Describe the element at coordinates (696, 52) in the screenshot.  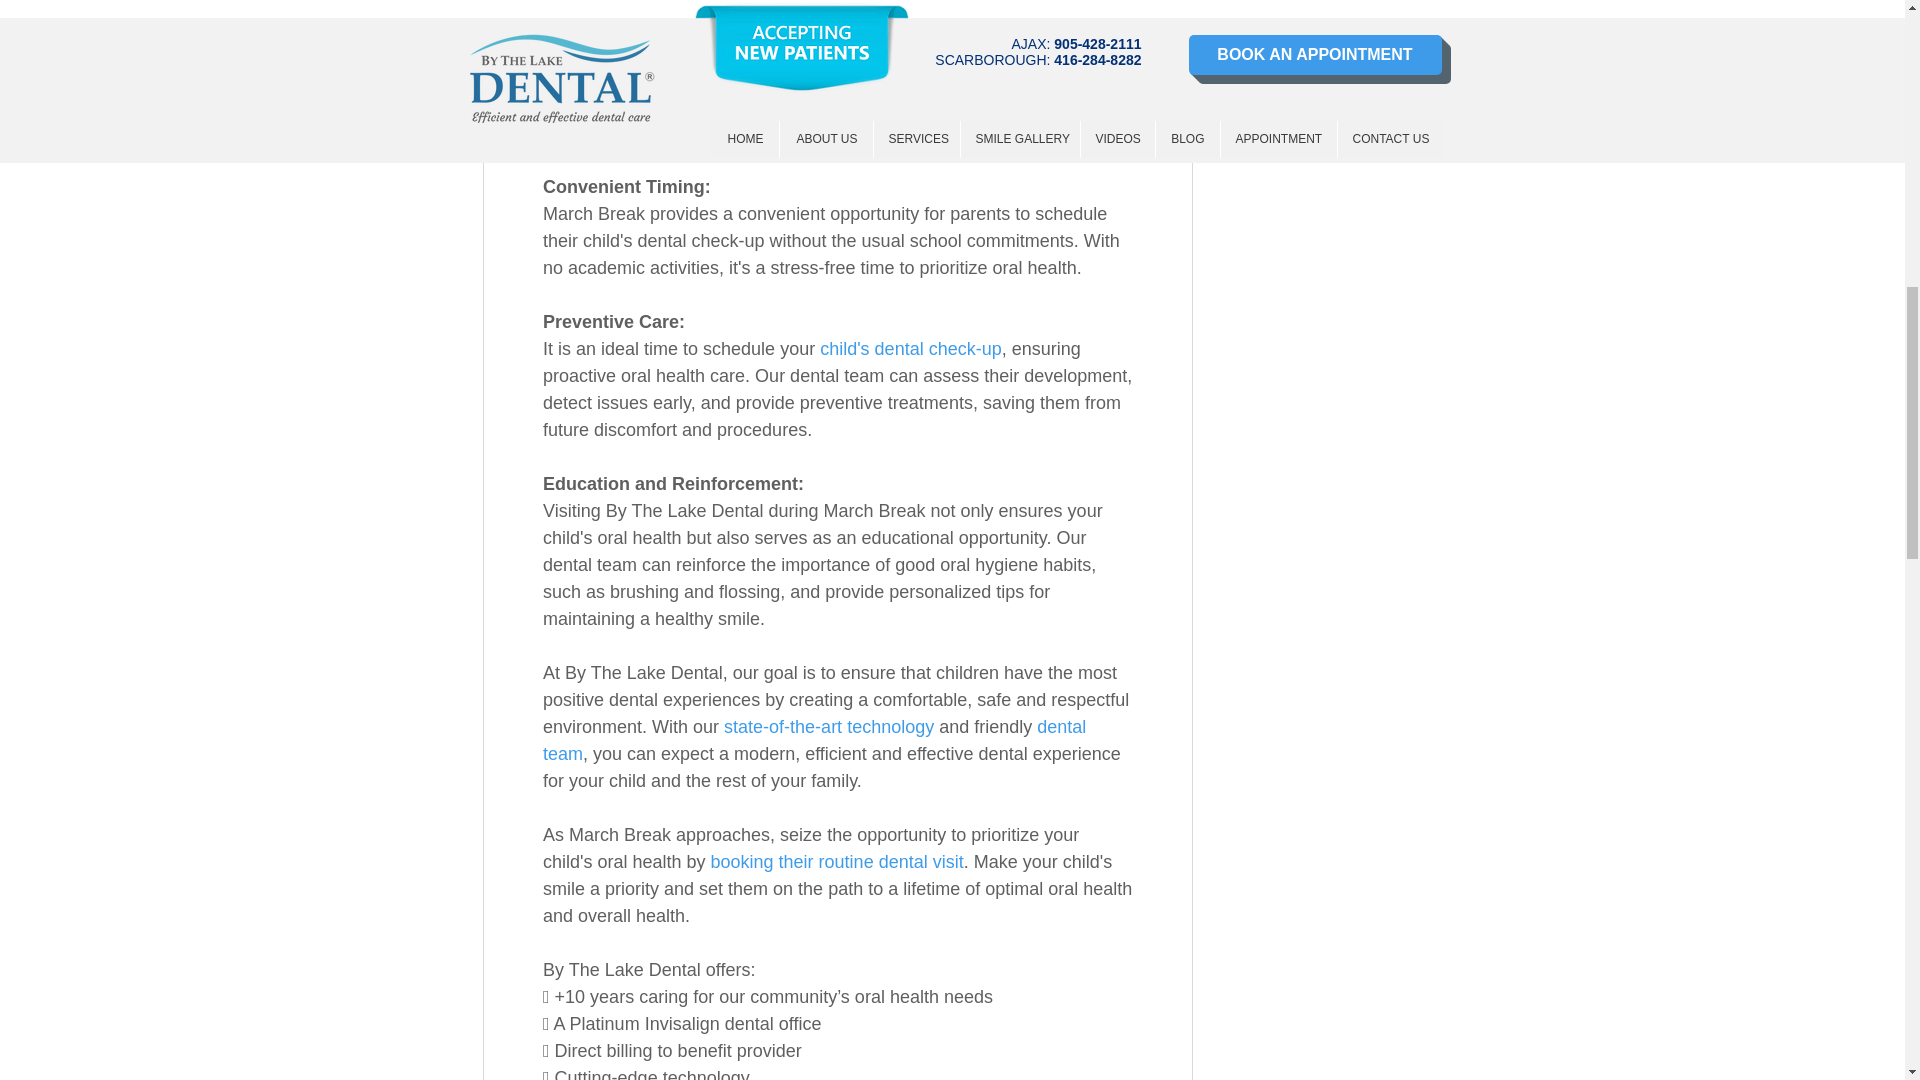
I see `kids' hygiene appointments` at that location.